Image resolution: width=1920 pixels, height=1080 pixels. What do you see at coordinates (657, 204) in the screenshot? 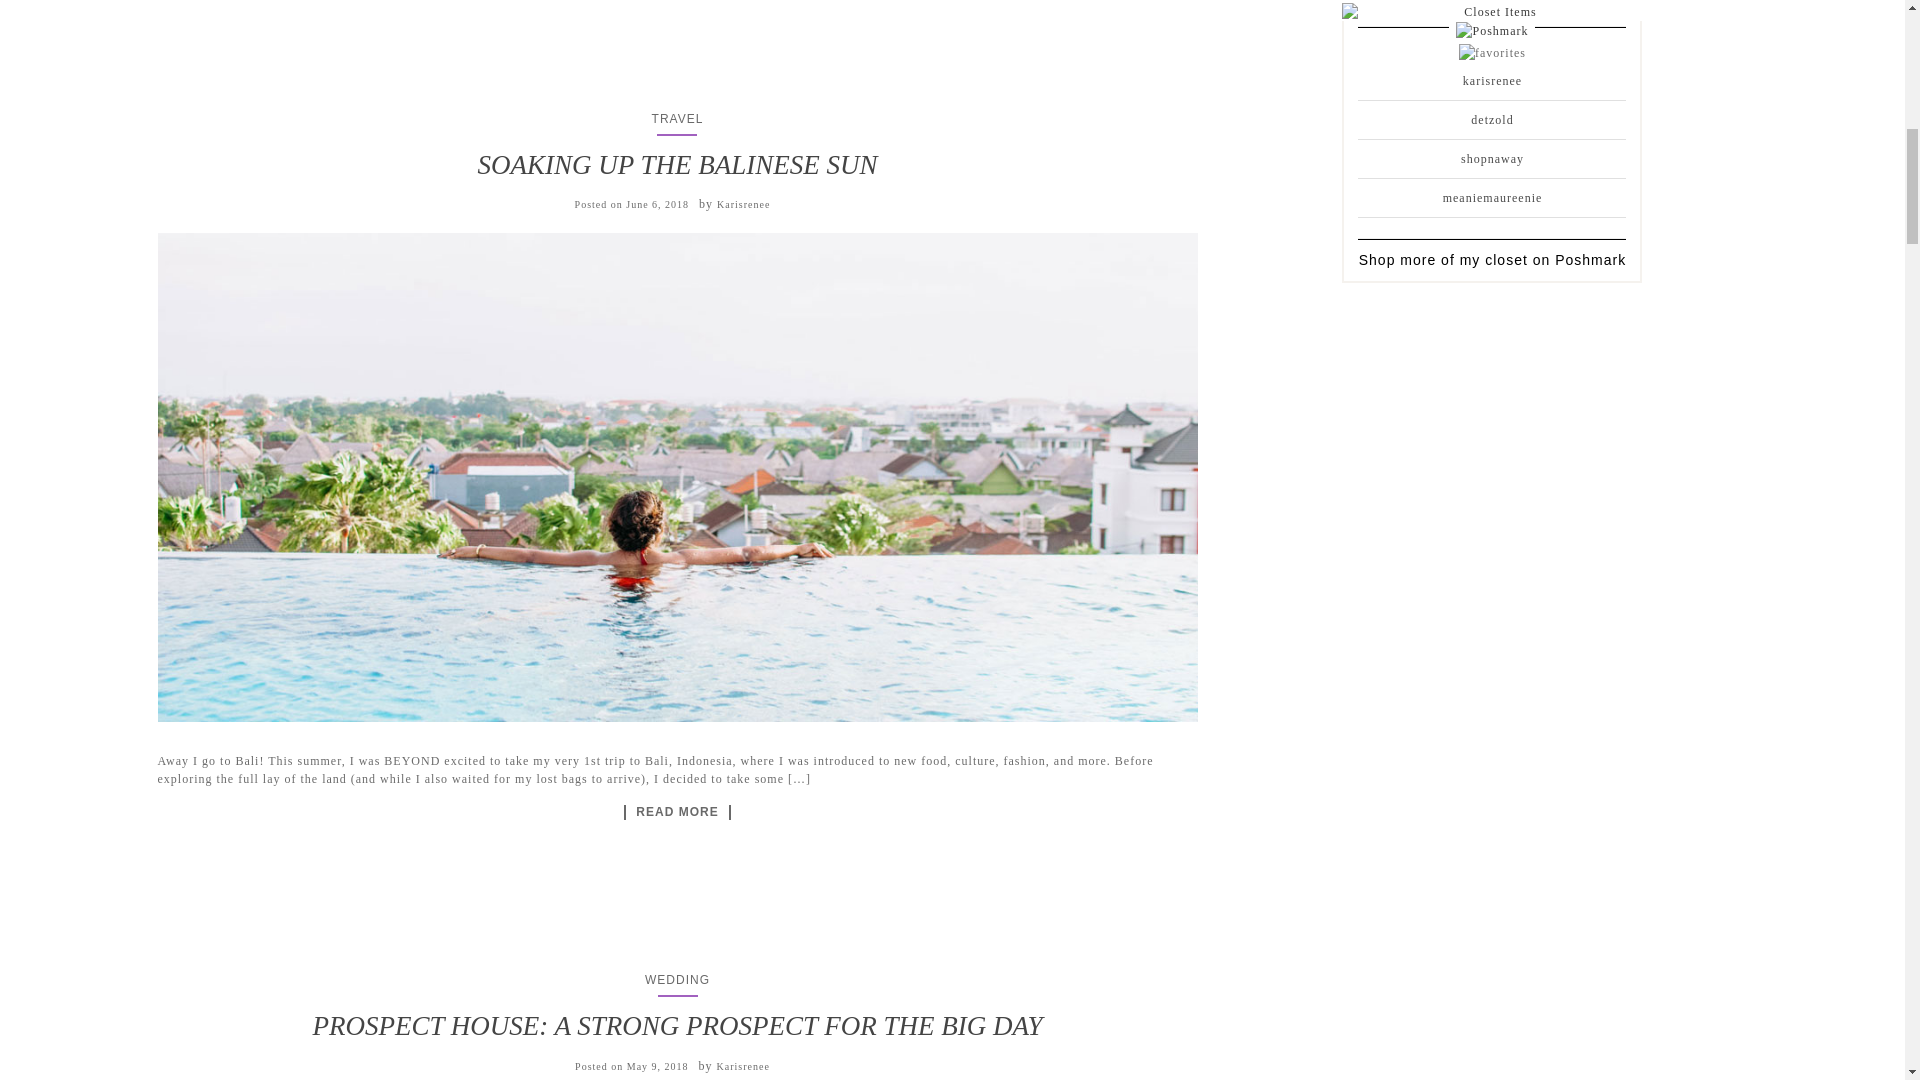
I see `June 6, 2018` at bounding box center [657, 204].